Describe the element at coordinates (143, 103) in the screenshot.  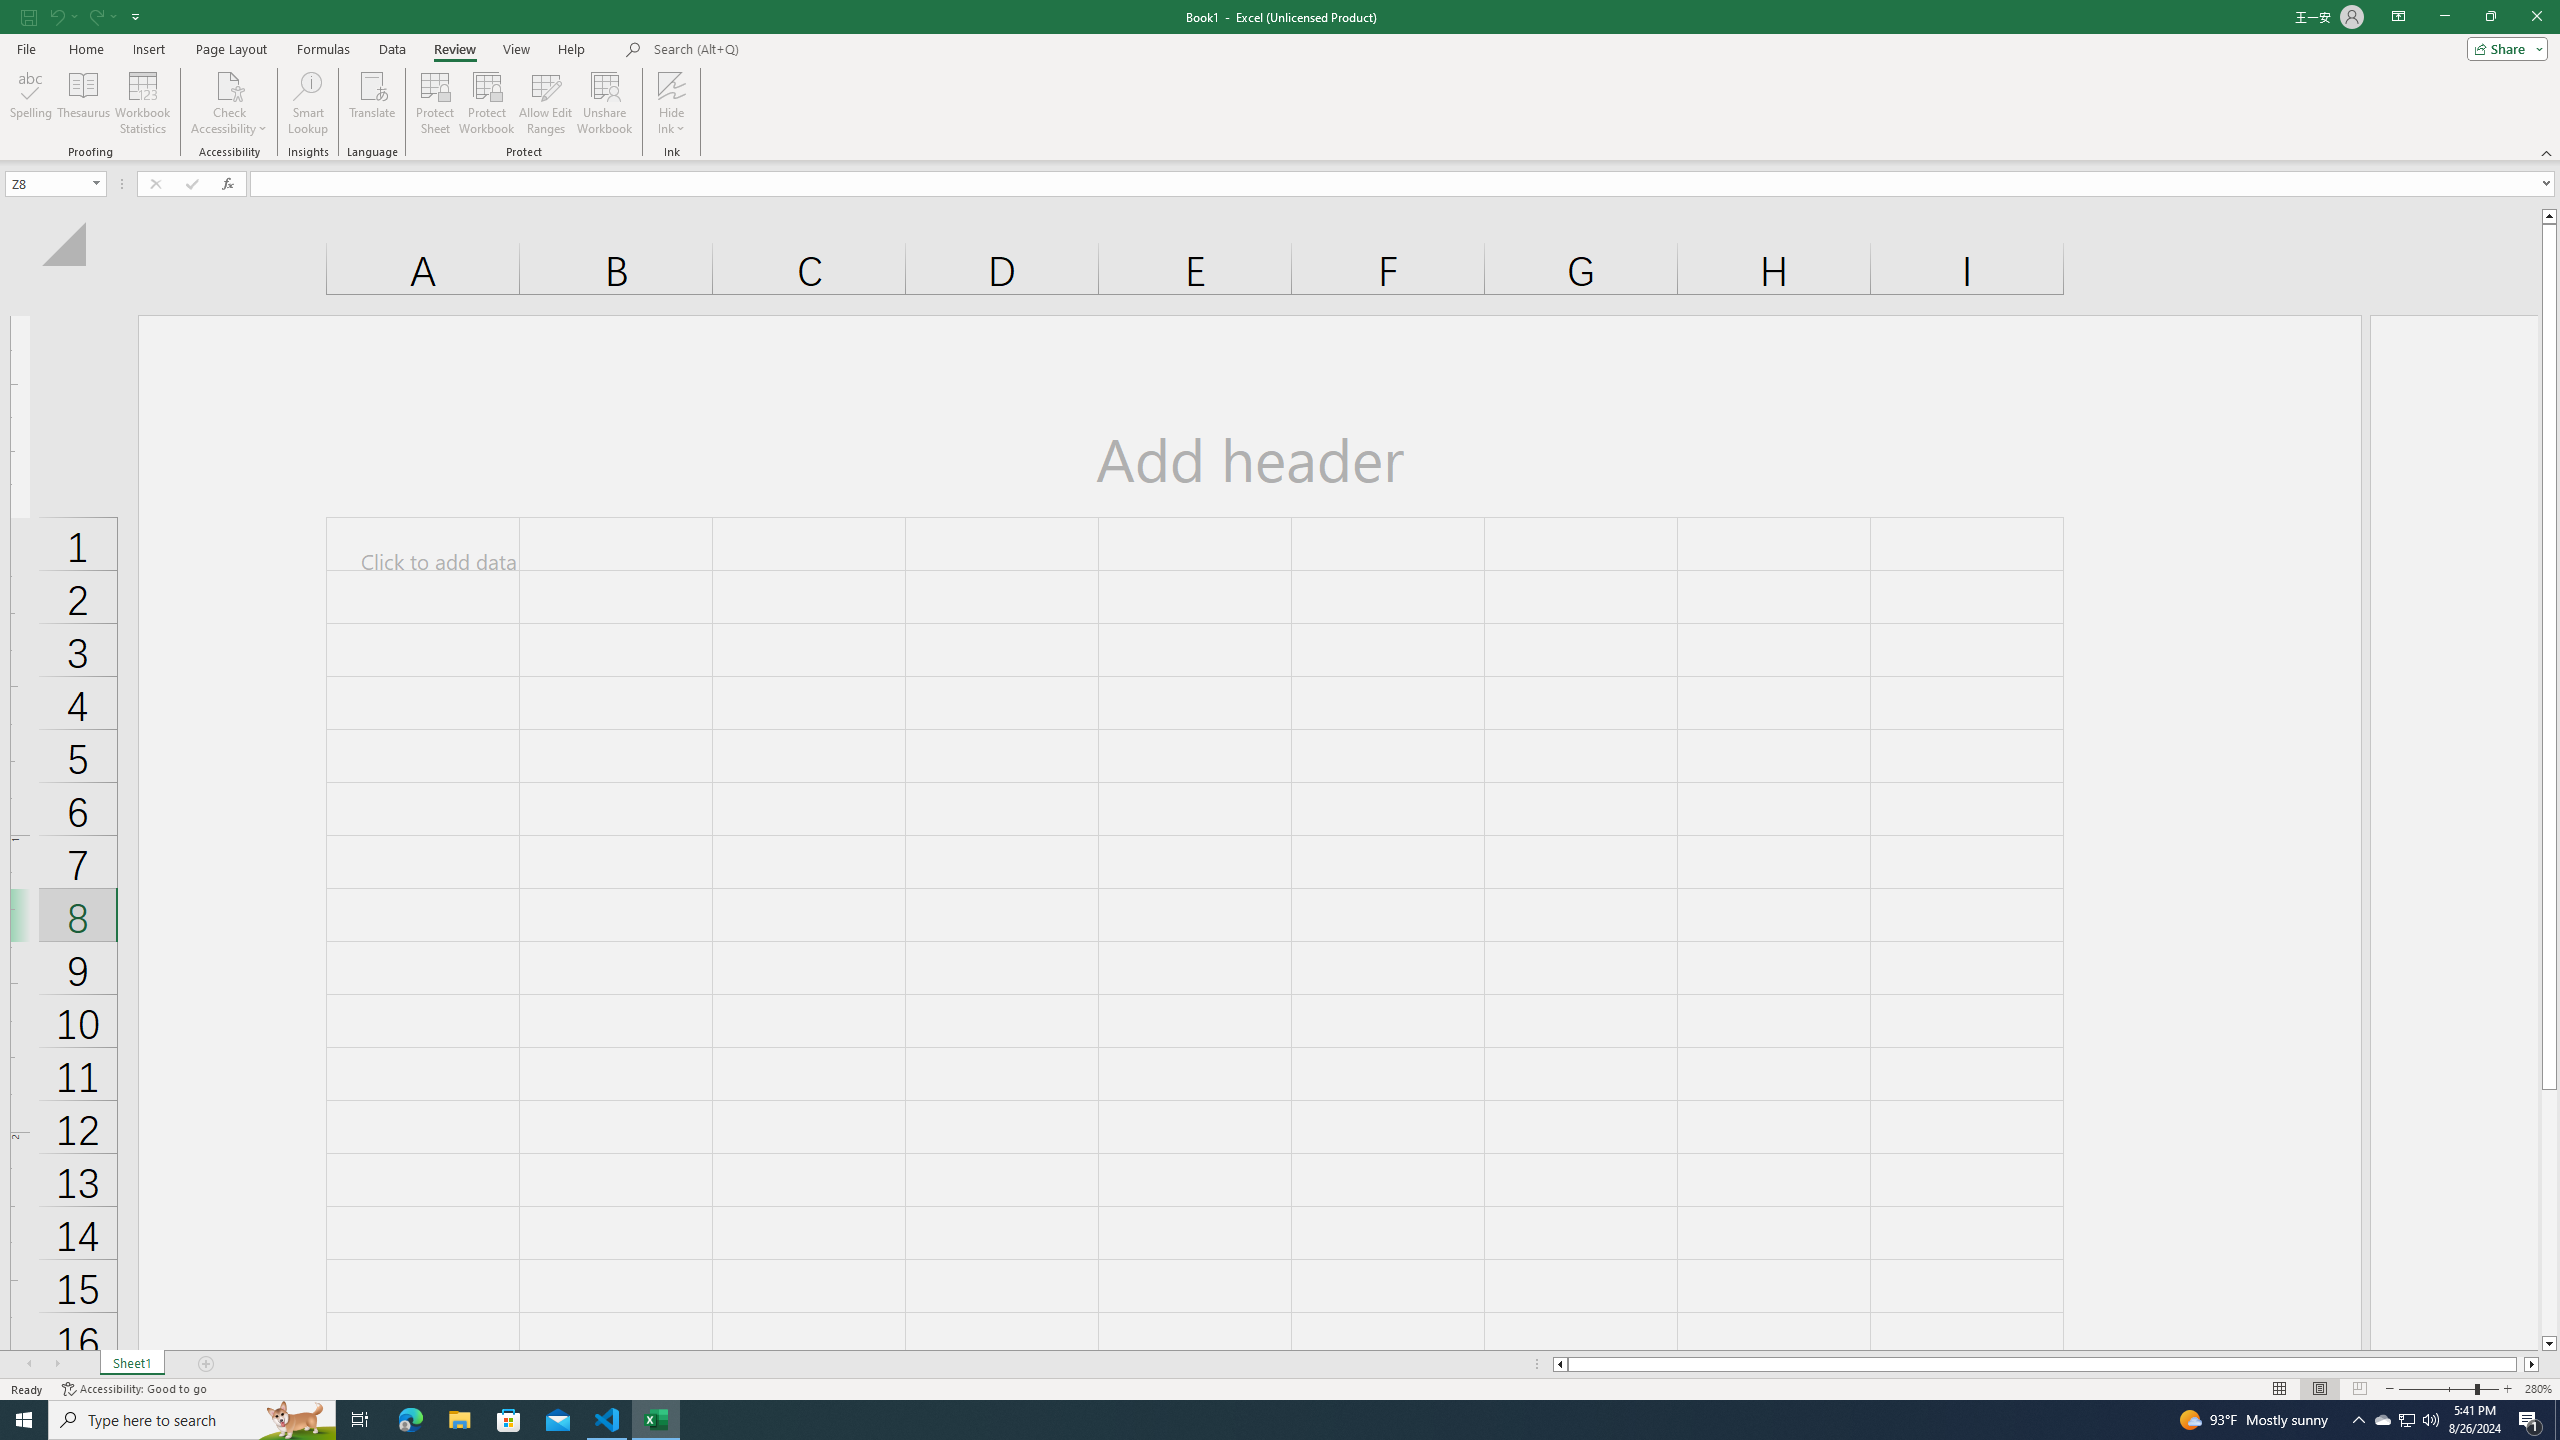
I see `Workbook Statistics` at that location.